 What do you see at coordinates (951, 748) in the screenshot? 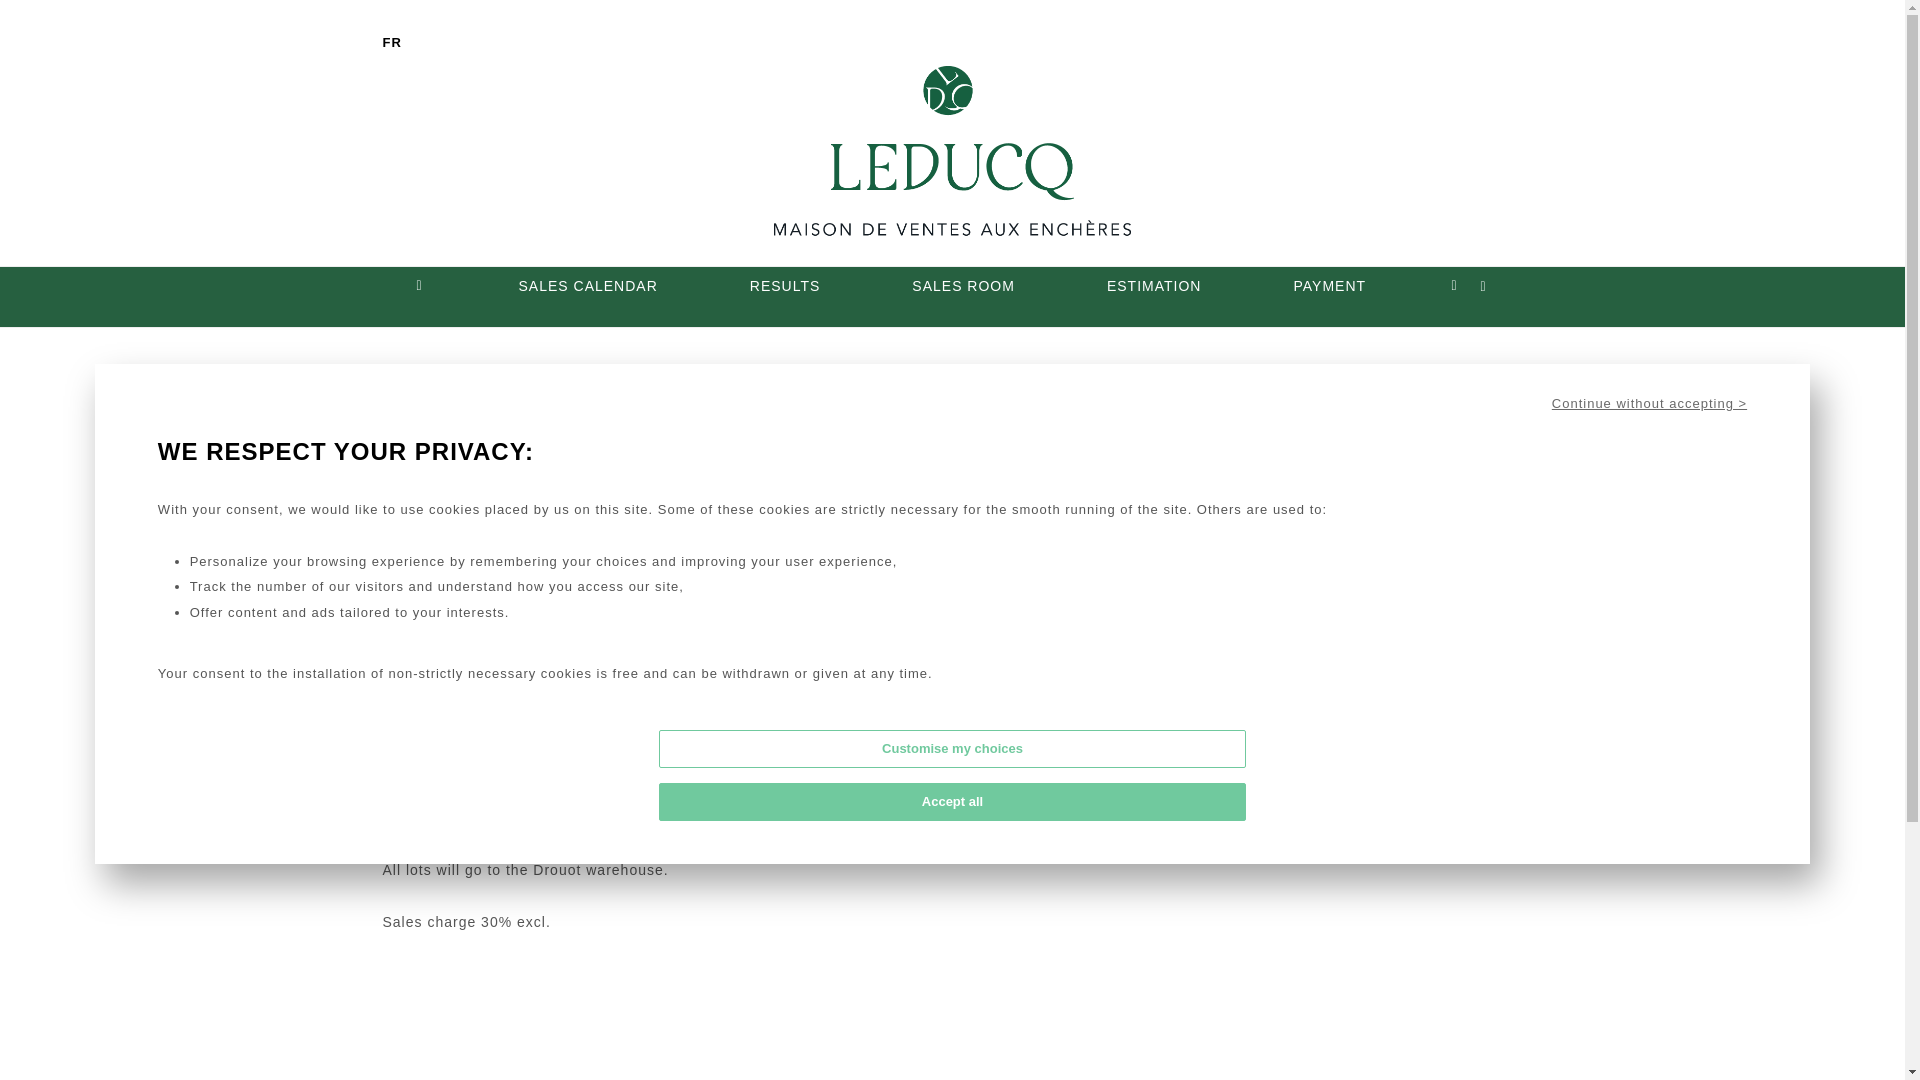
I see `Customise my choices` at bounding box center [951, 748].